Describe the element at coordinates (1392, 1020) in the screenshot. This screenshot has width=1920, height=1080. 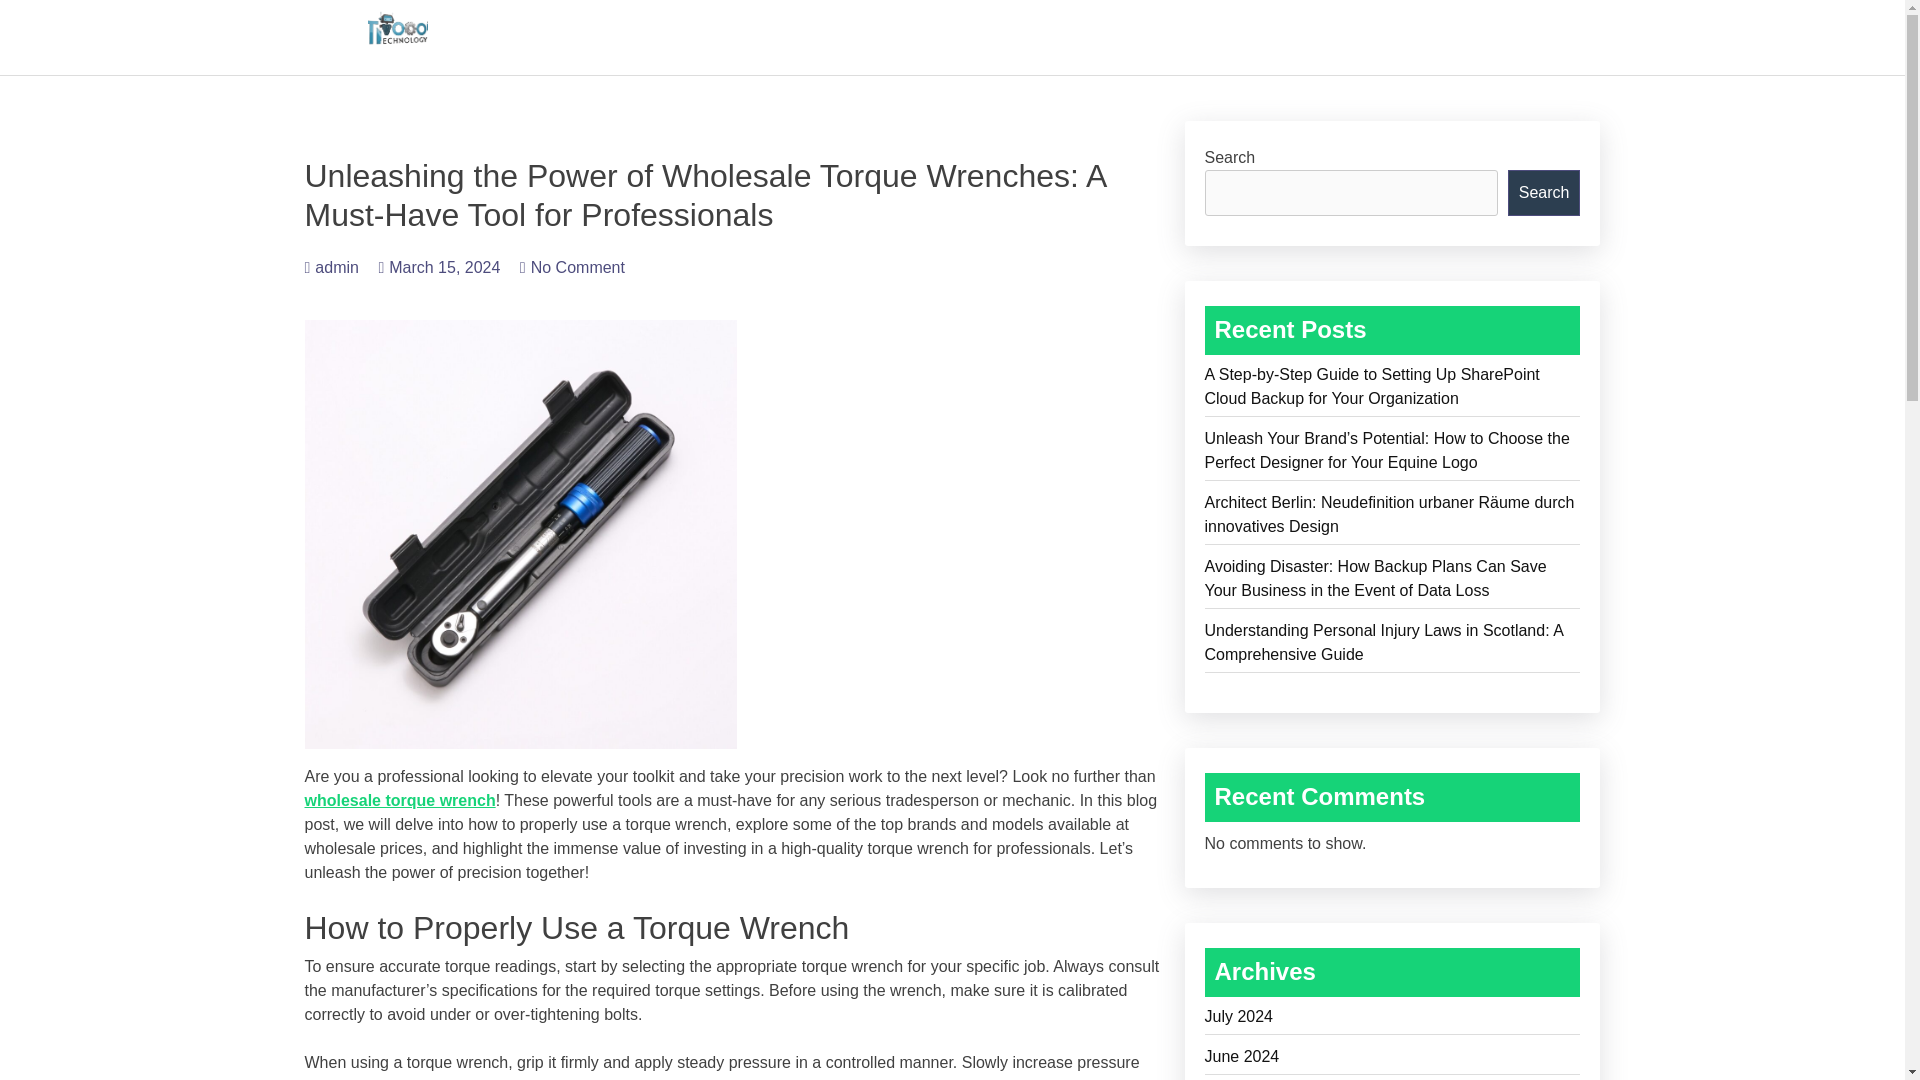
I see `July 2024` at that location.